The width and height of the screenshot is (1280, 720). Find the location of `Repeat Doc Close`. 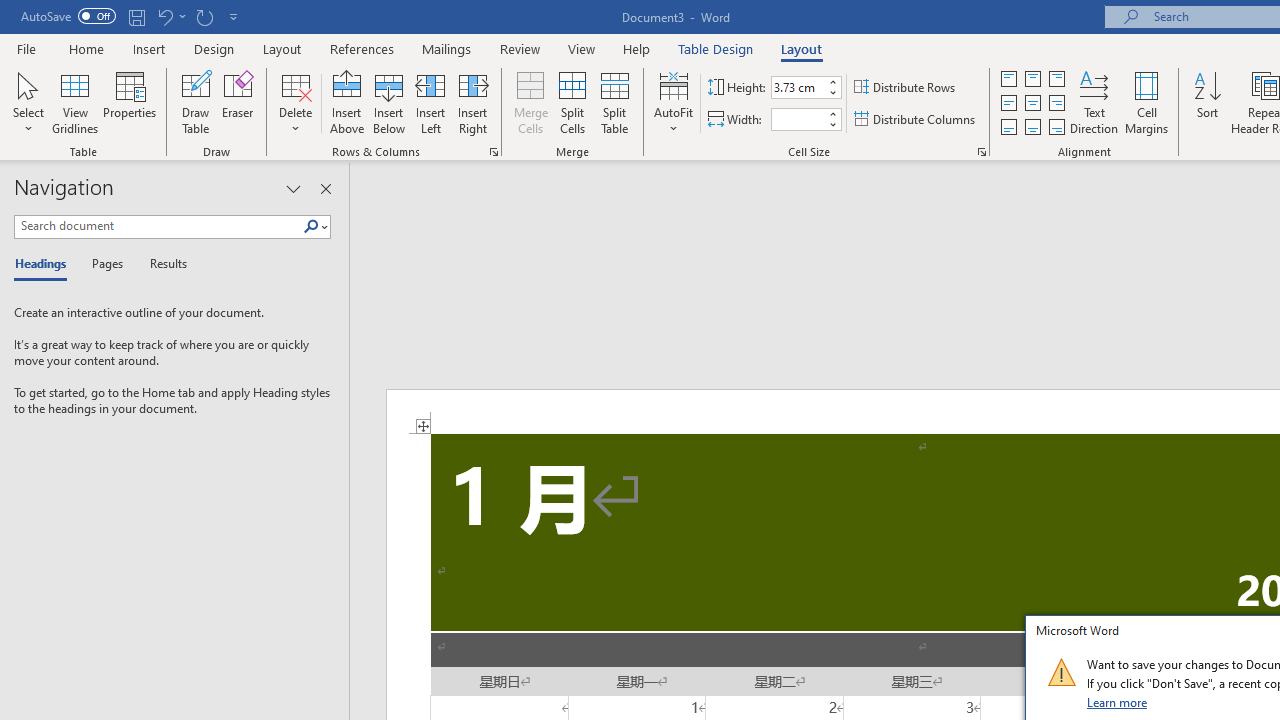

Repeat Doc Close is located at coordinates (204, 16).